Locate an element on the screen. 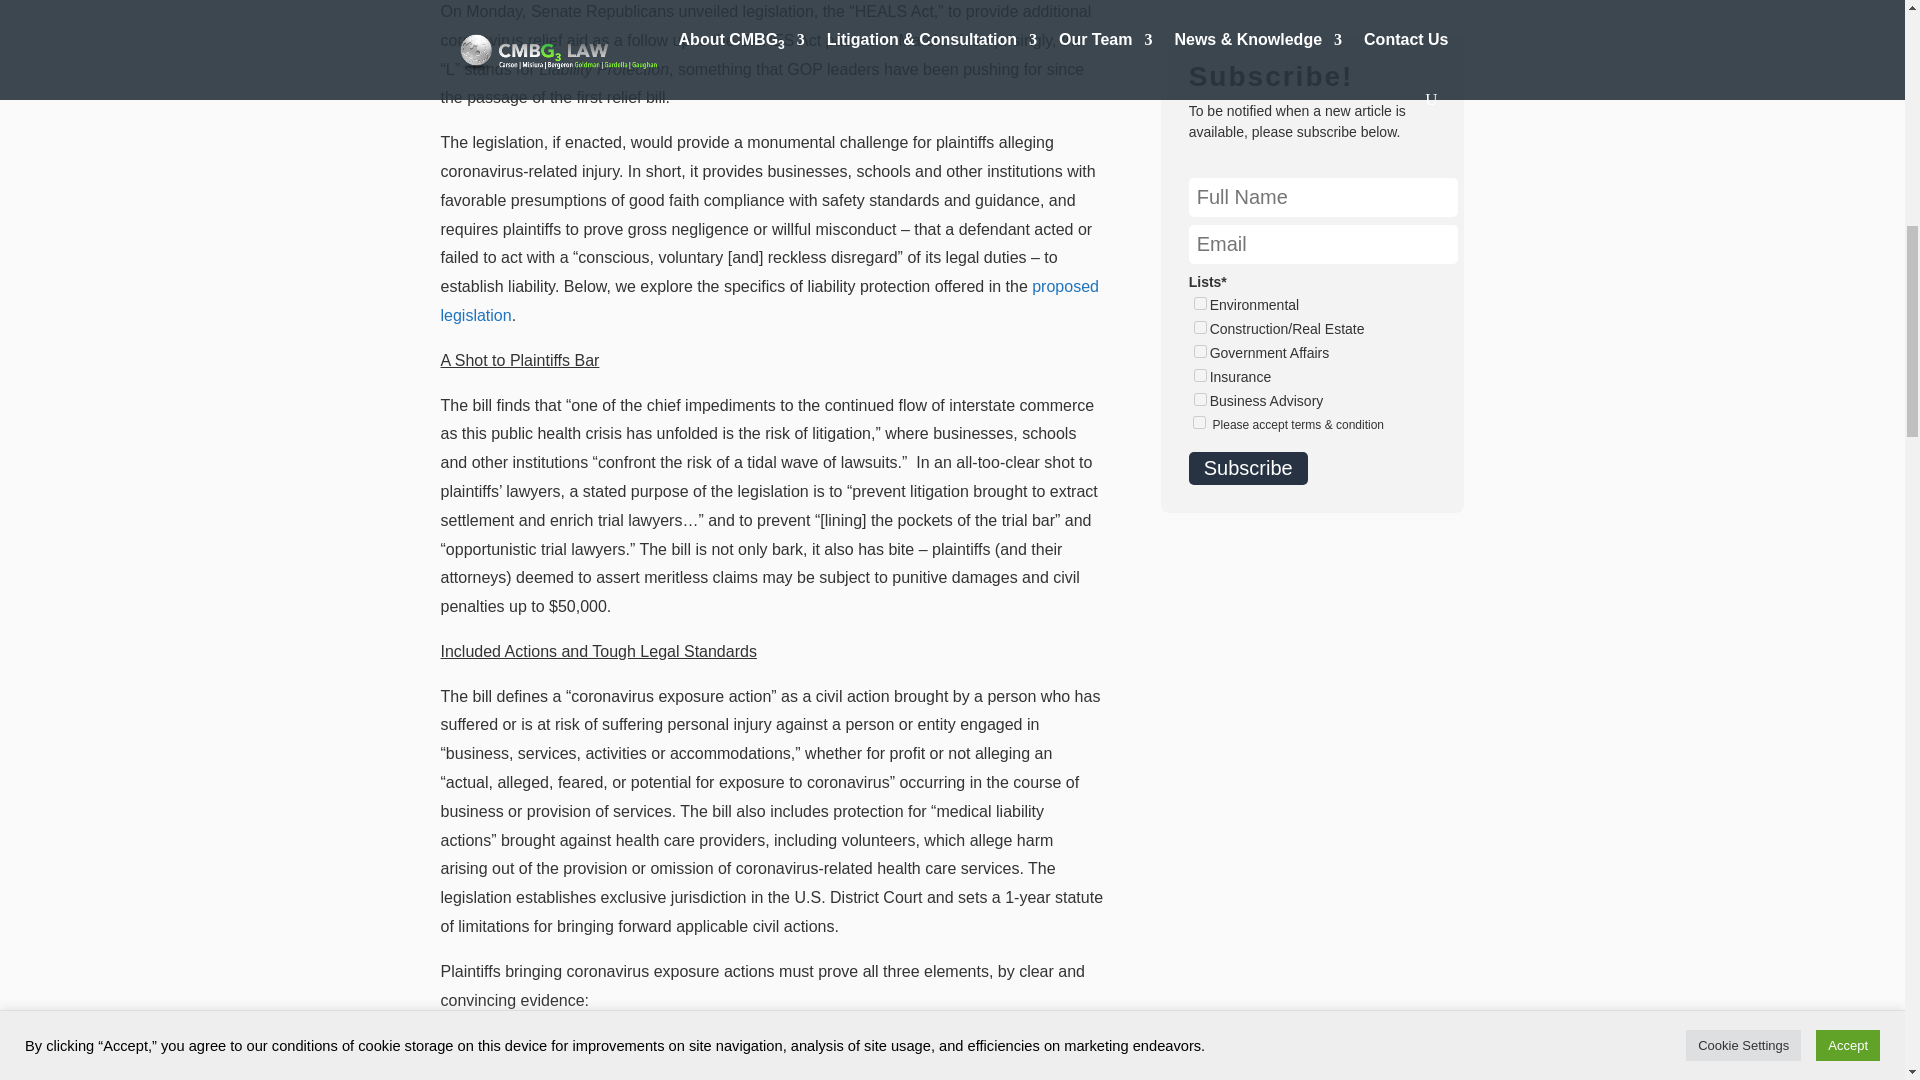  1e7d05b0ccda is located at coordinates (1200, 400).